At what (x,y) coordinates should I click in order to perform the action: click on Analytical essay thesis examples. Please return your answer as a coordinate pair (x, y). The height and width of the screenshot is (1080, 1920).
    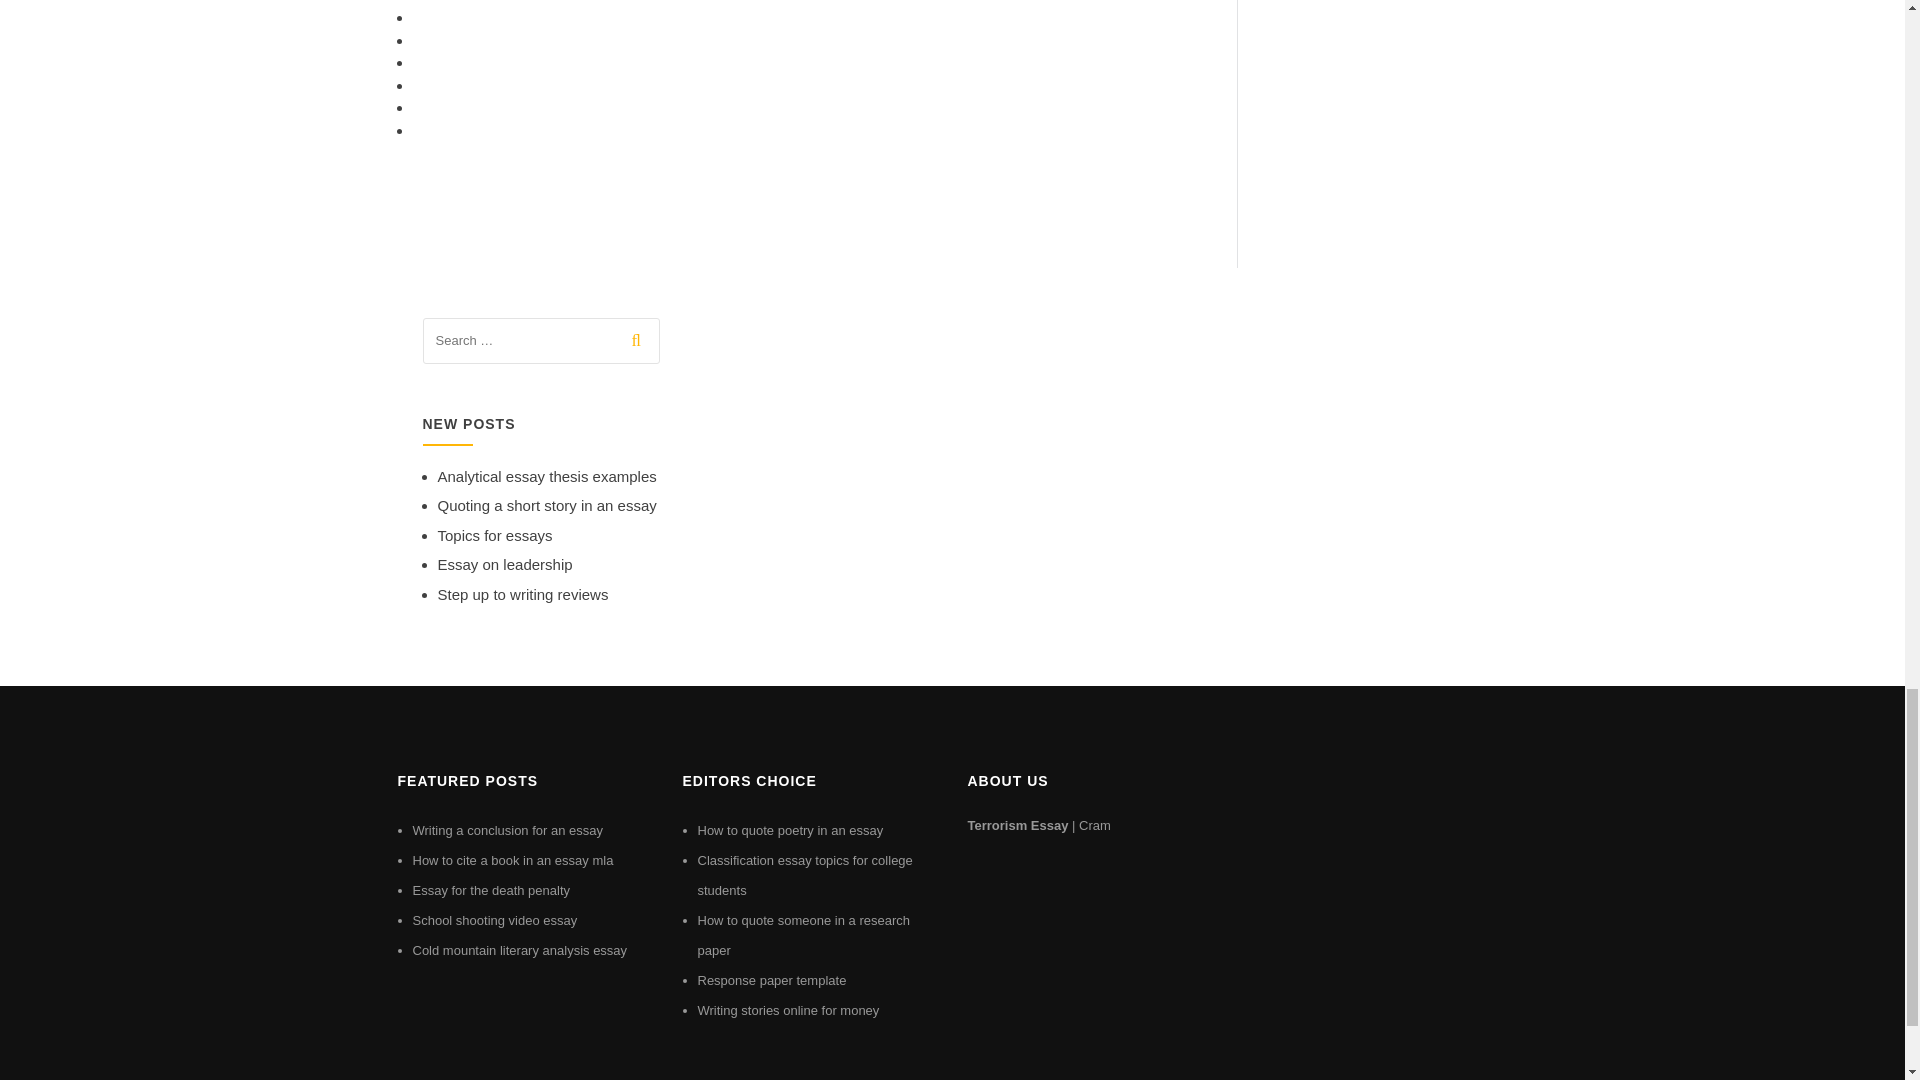
    Looking at the image, I should click on (546, 476).